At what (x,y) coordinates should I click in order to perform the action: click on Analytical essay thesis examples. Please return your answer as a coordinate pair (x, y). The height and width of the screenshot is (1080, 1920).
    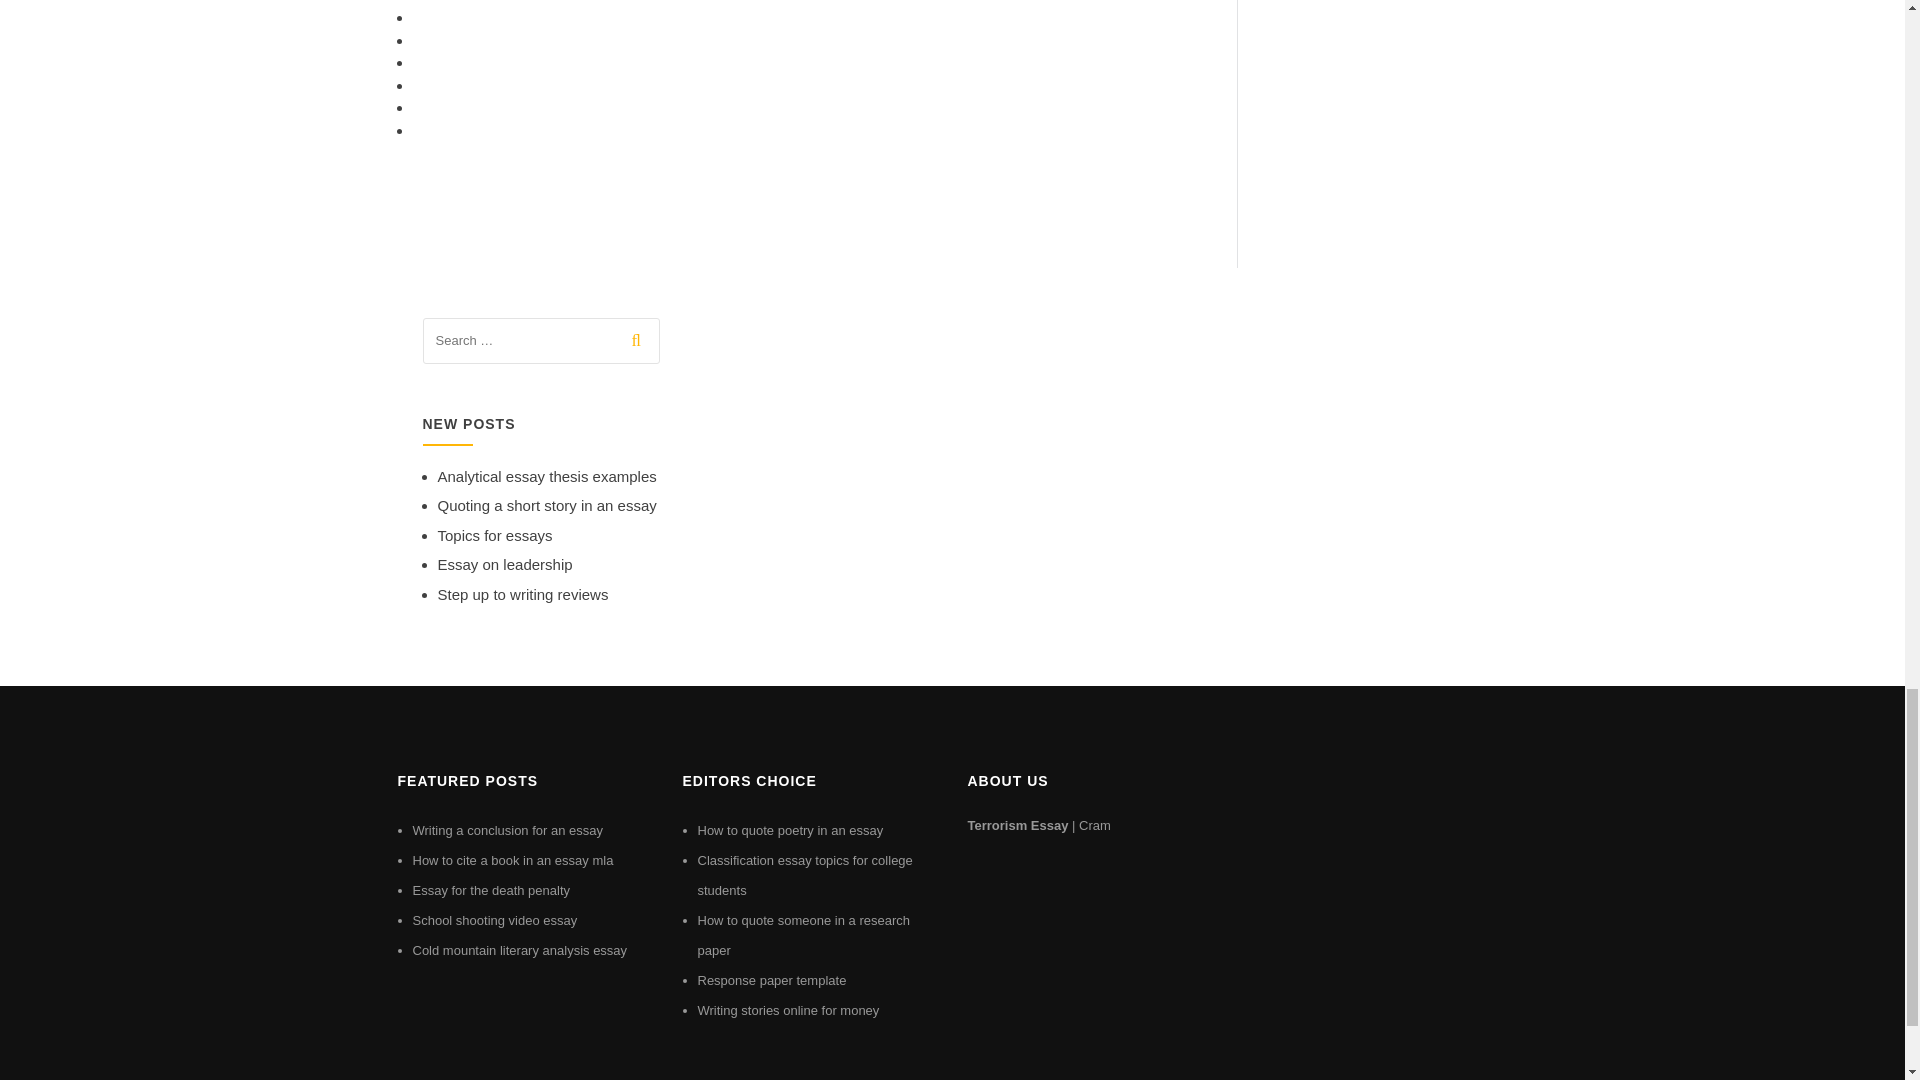
    Looking at the image, I should click on (546, 476).